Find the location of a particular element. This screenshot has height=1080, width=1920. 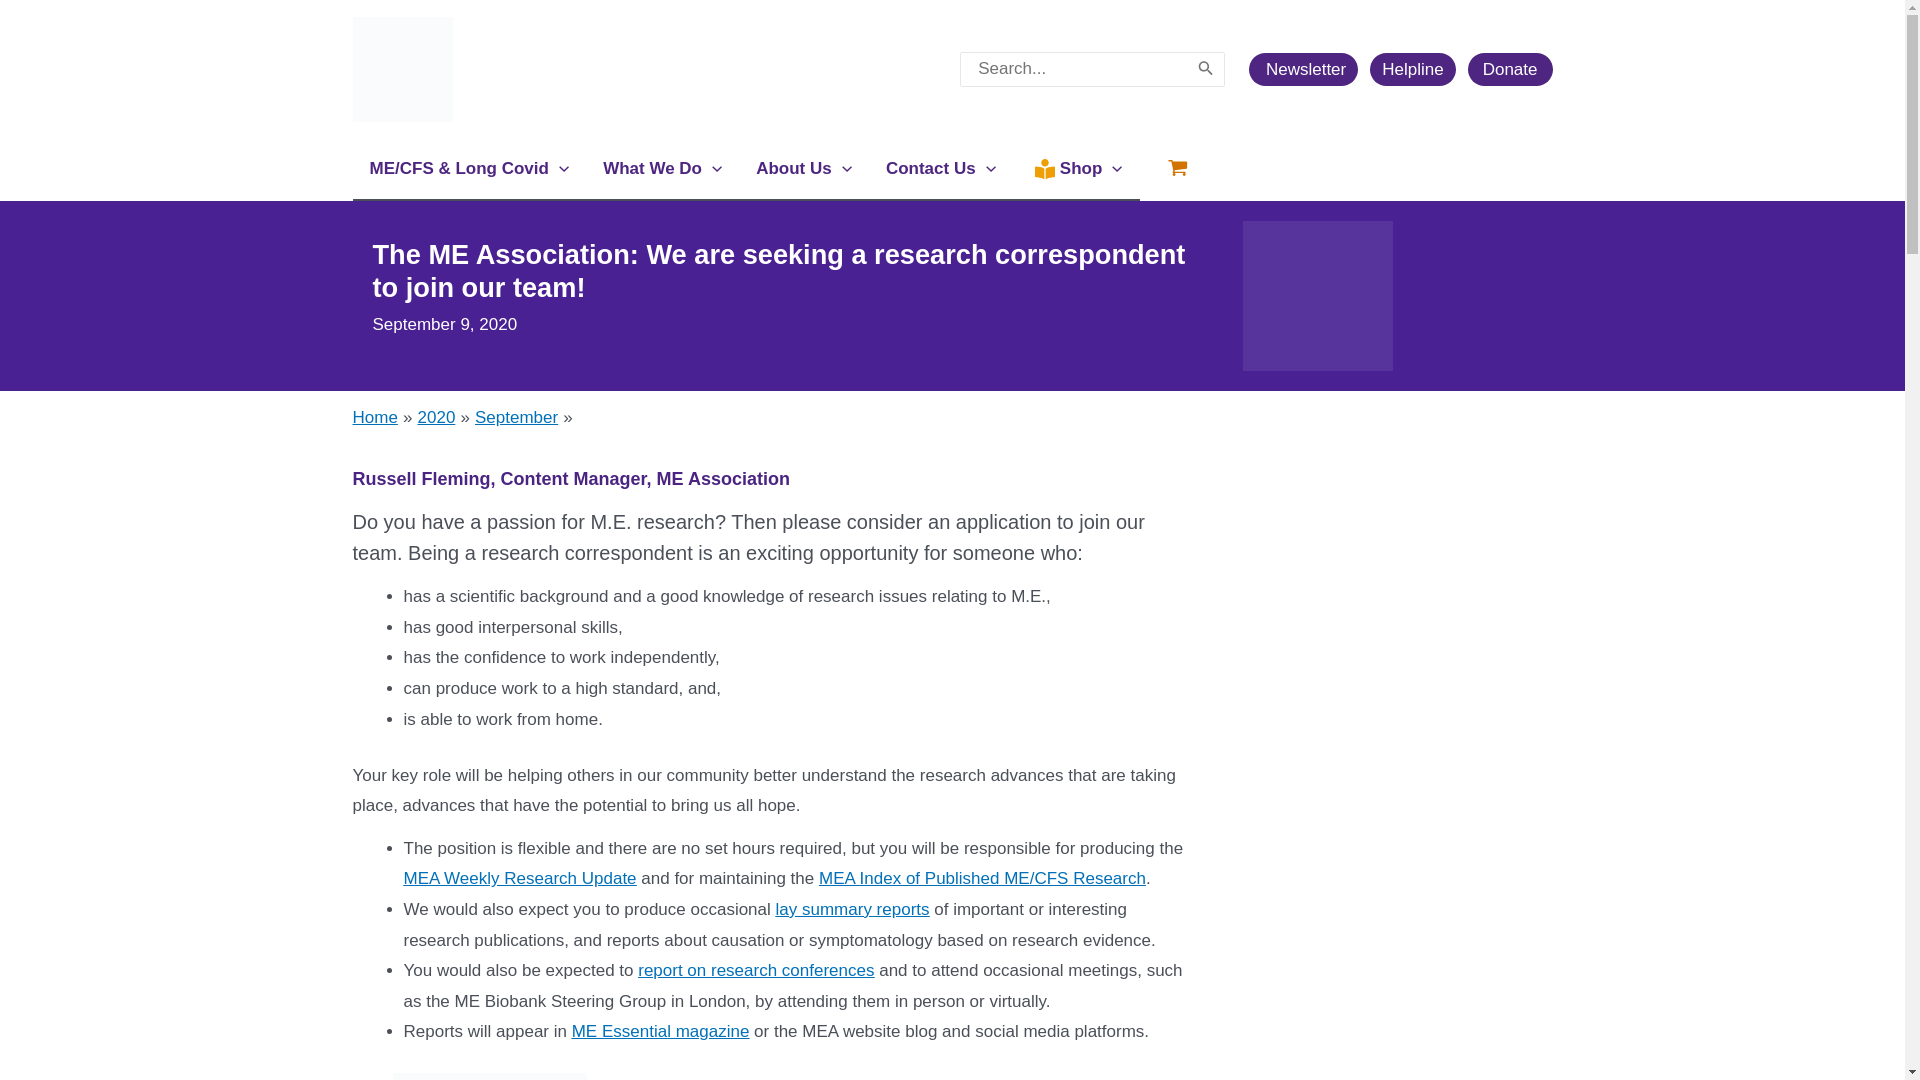

Donate is located at coordinates (1510, 68).